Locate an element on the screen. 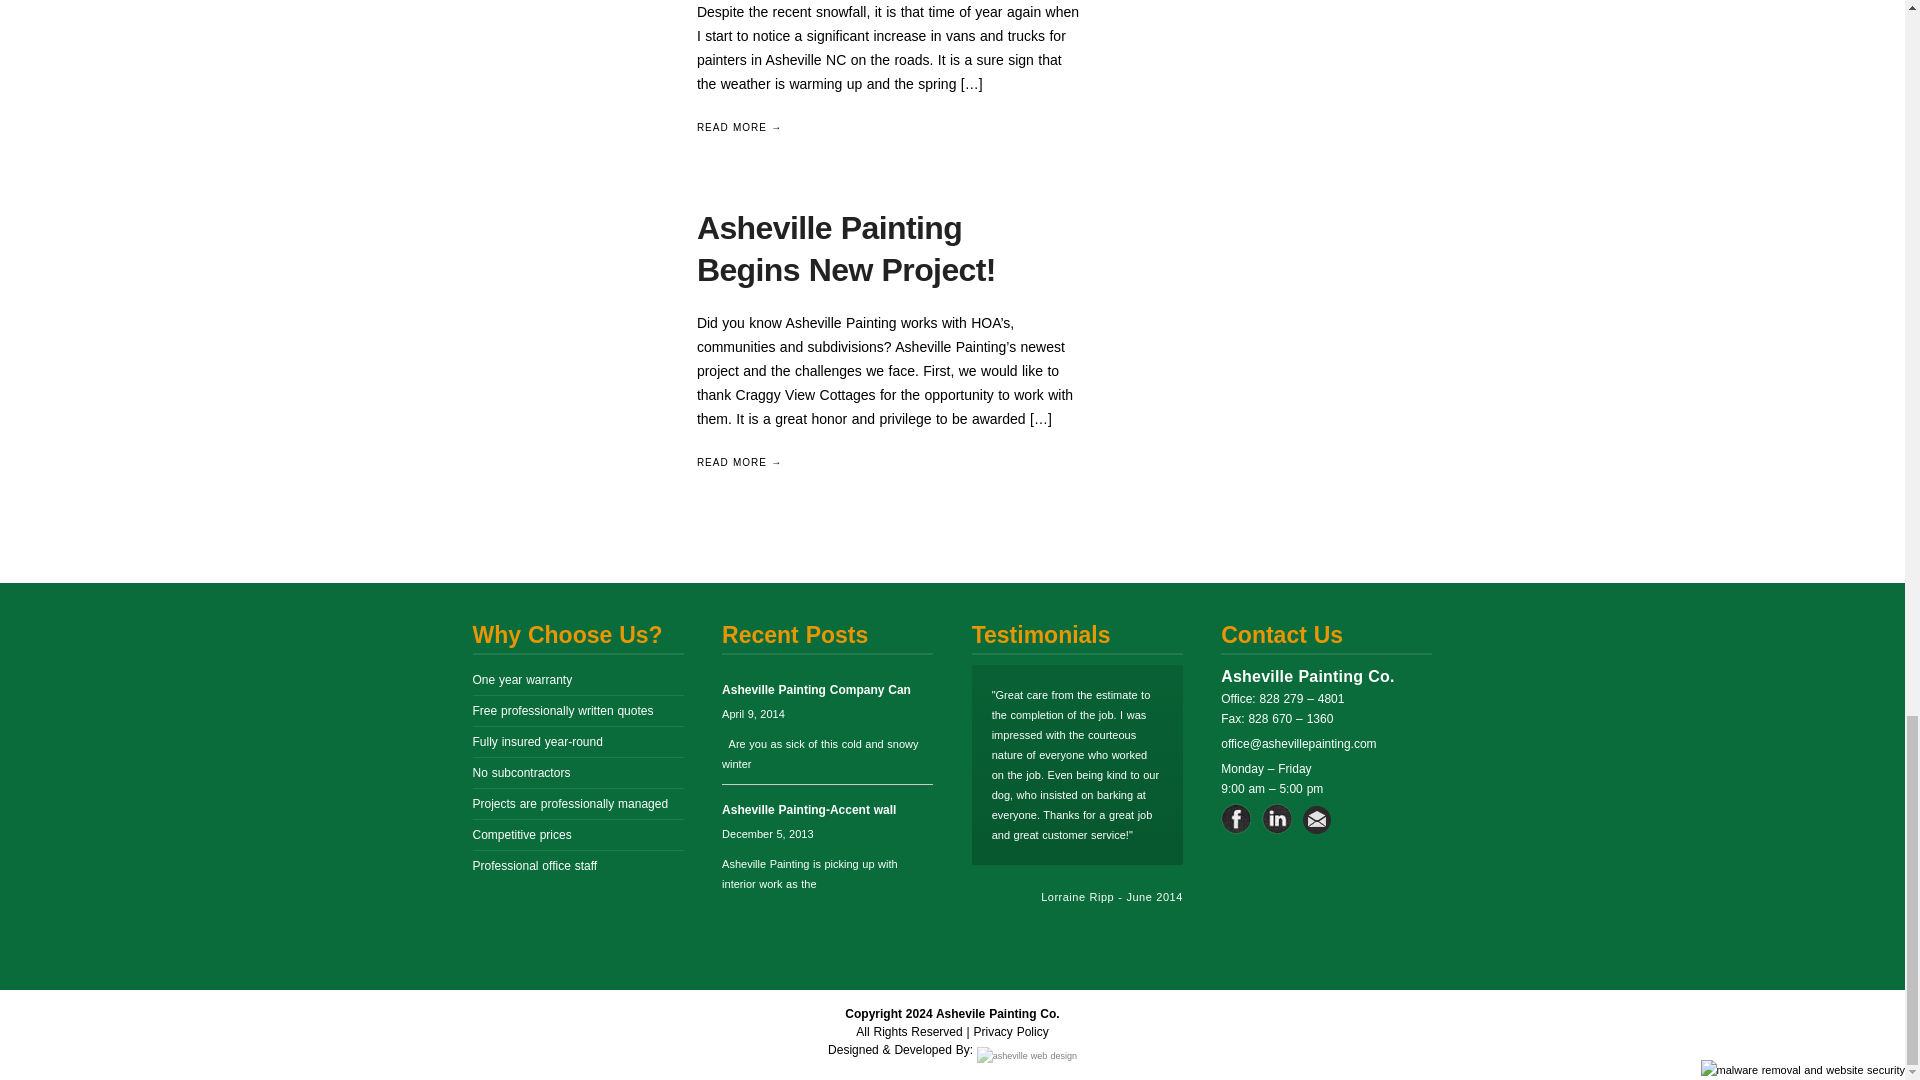  Asheville Painting Company Can is located at coordinates (816, 689).